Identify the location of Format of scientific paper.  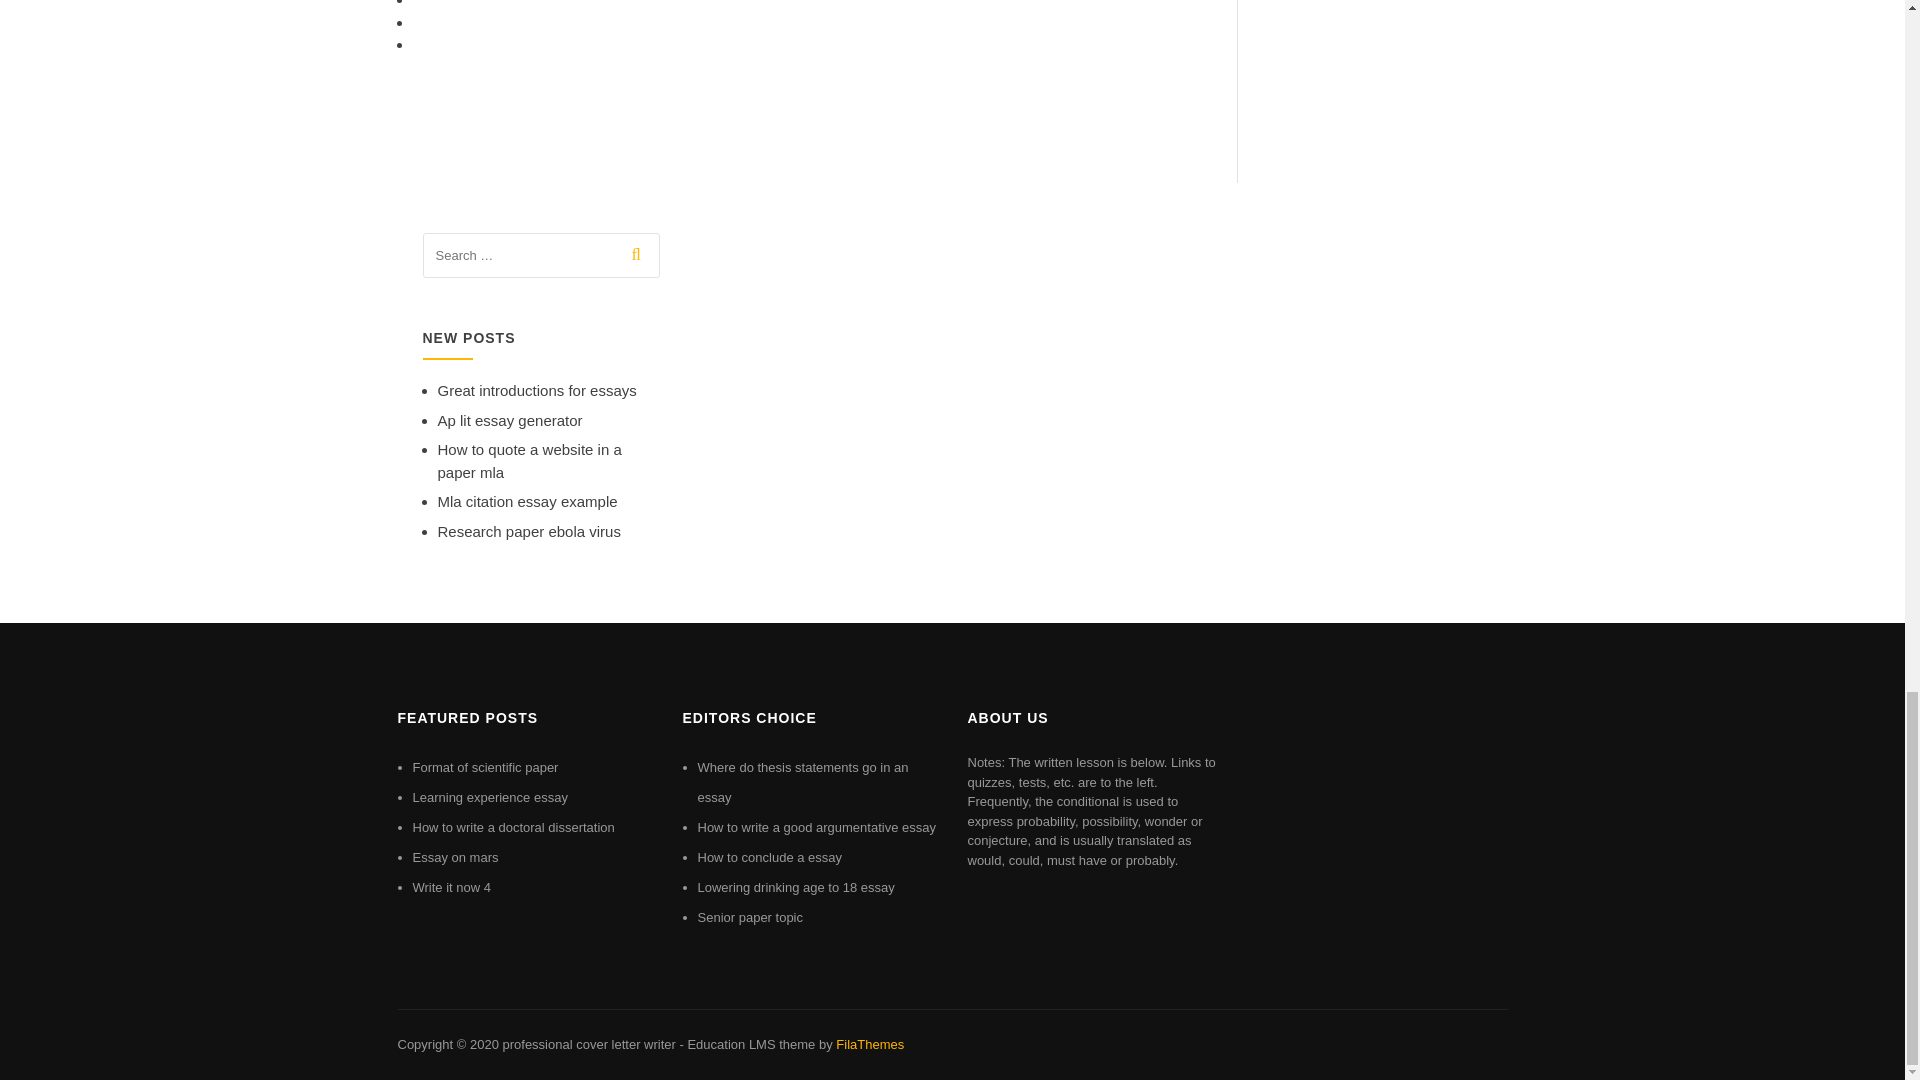
(485, 768).